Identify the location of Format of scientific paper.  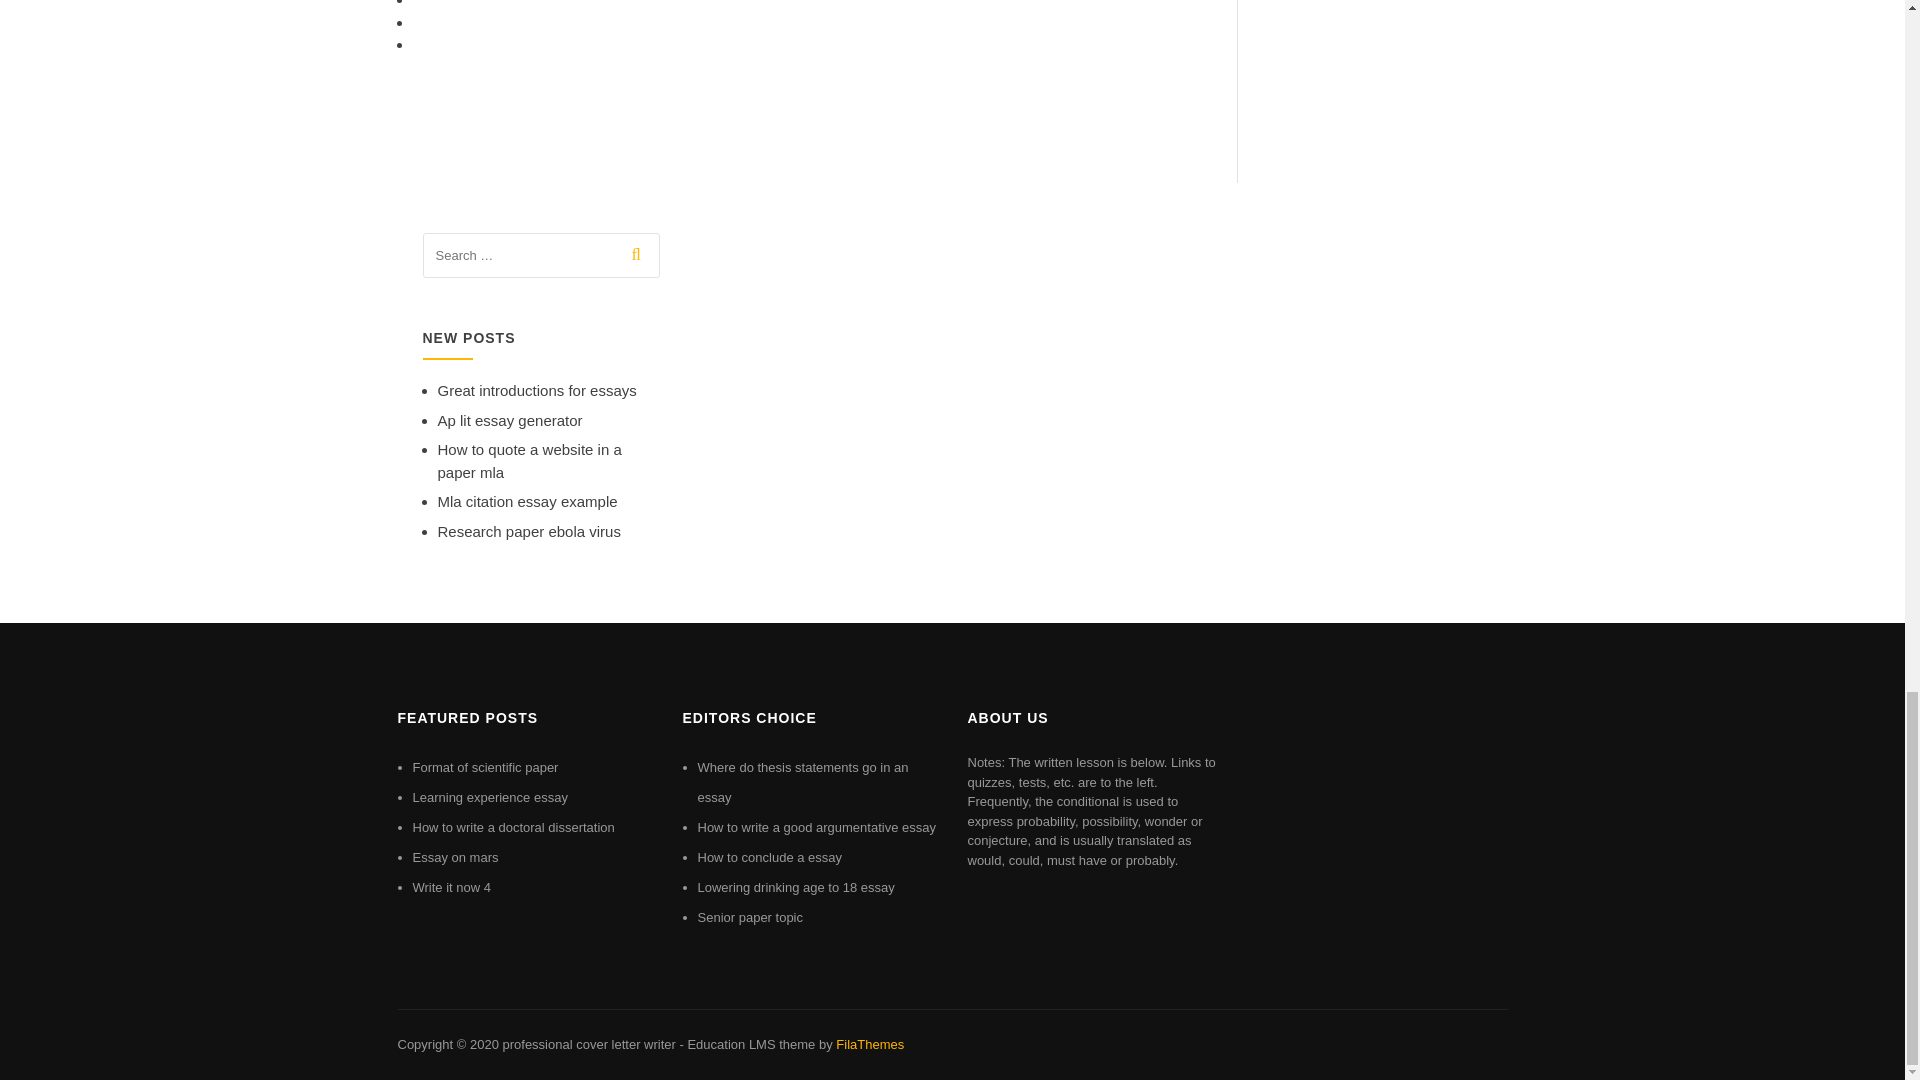
(485, 768).